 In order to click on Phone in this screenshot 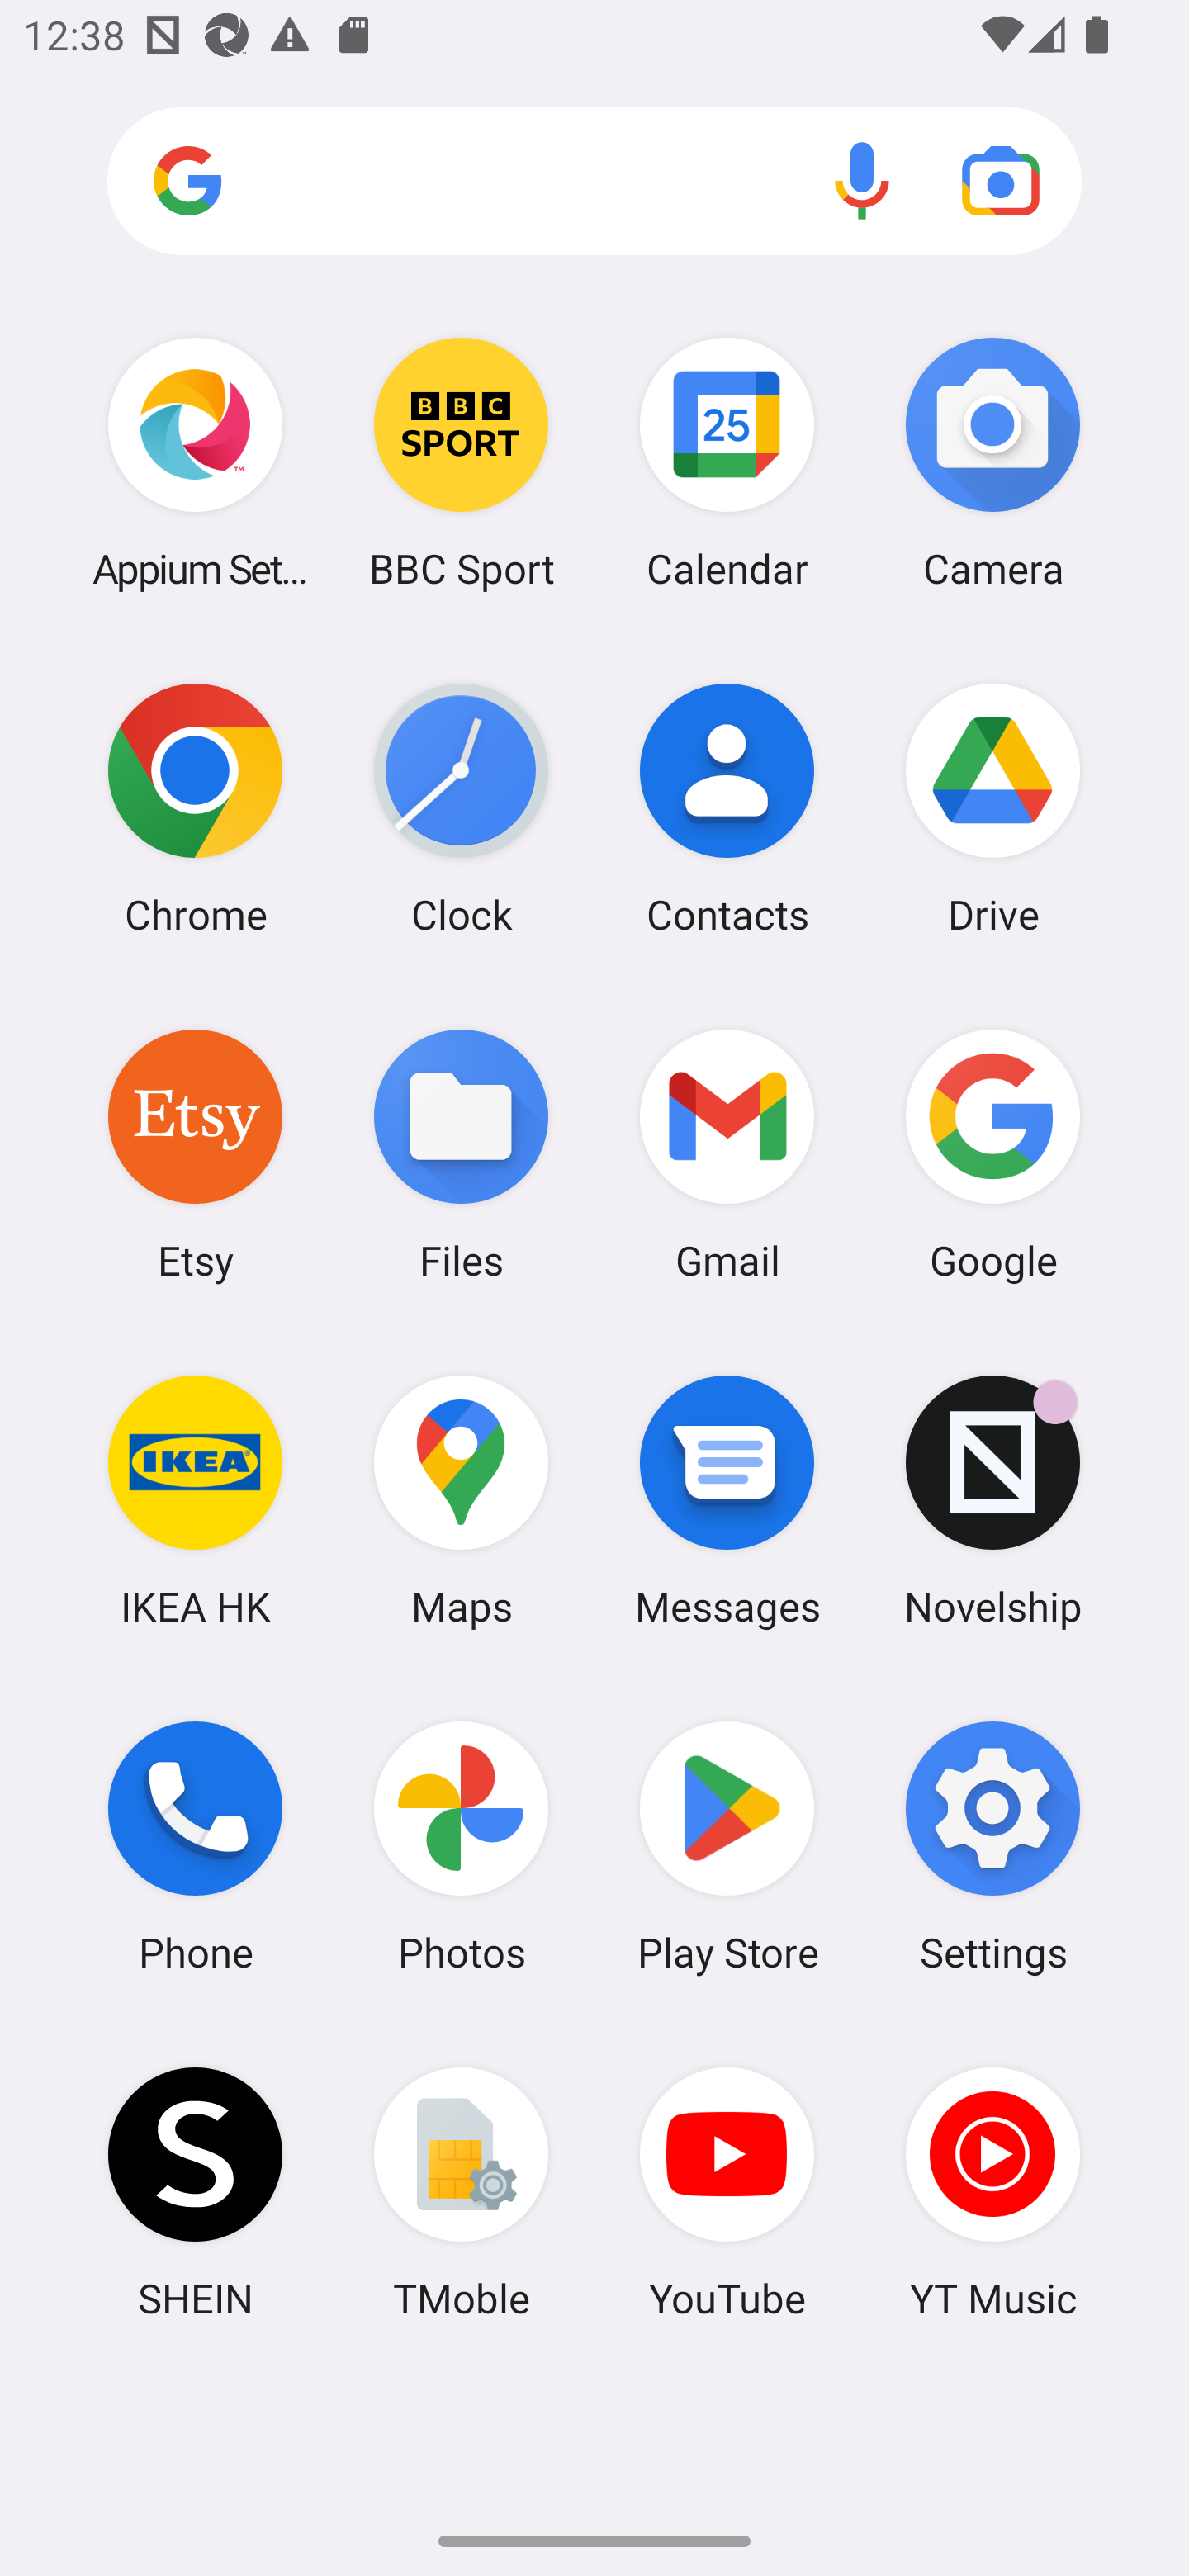, I will do `click(195, 1847)`.